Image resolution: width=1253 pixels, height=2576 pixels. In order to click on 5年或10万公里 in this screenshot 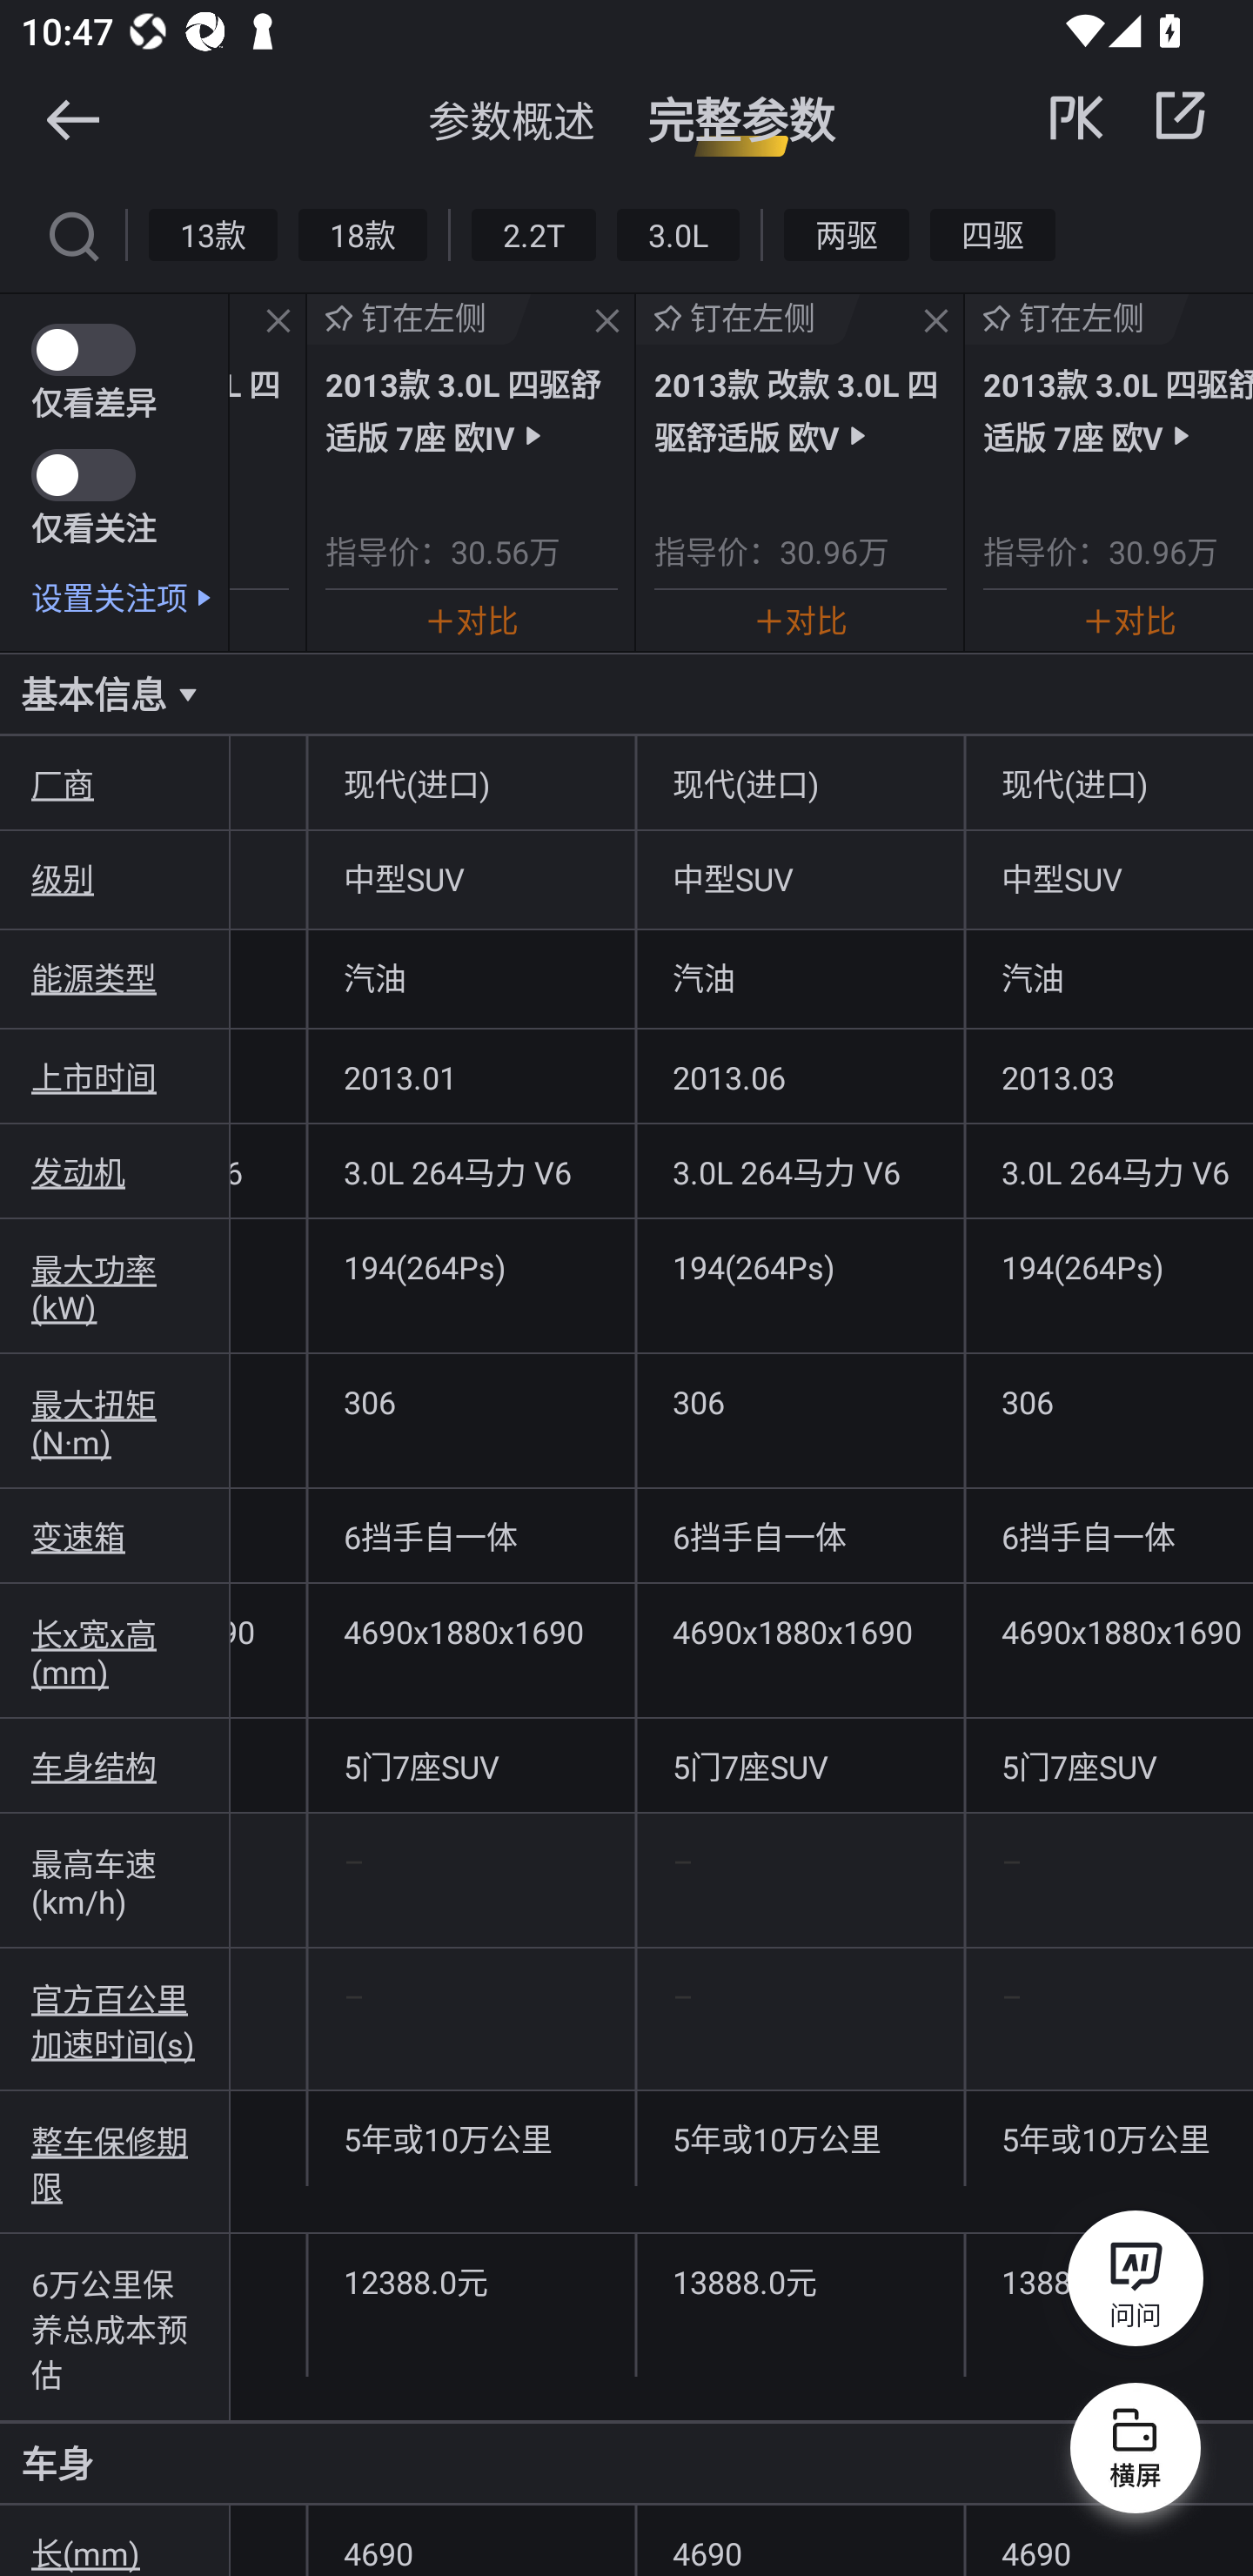, I will do `click(1109, 2139)`.